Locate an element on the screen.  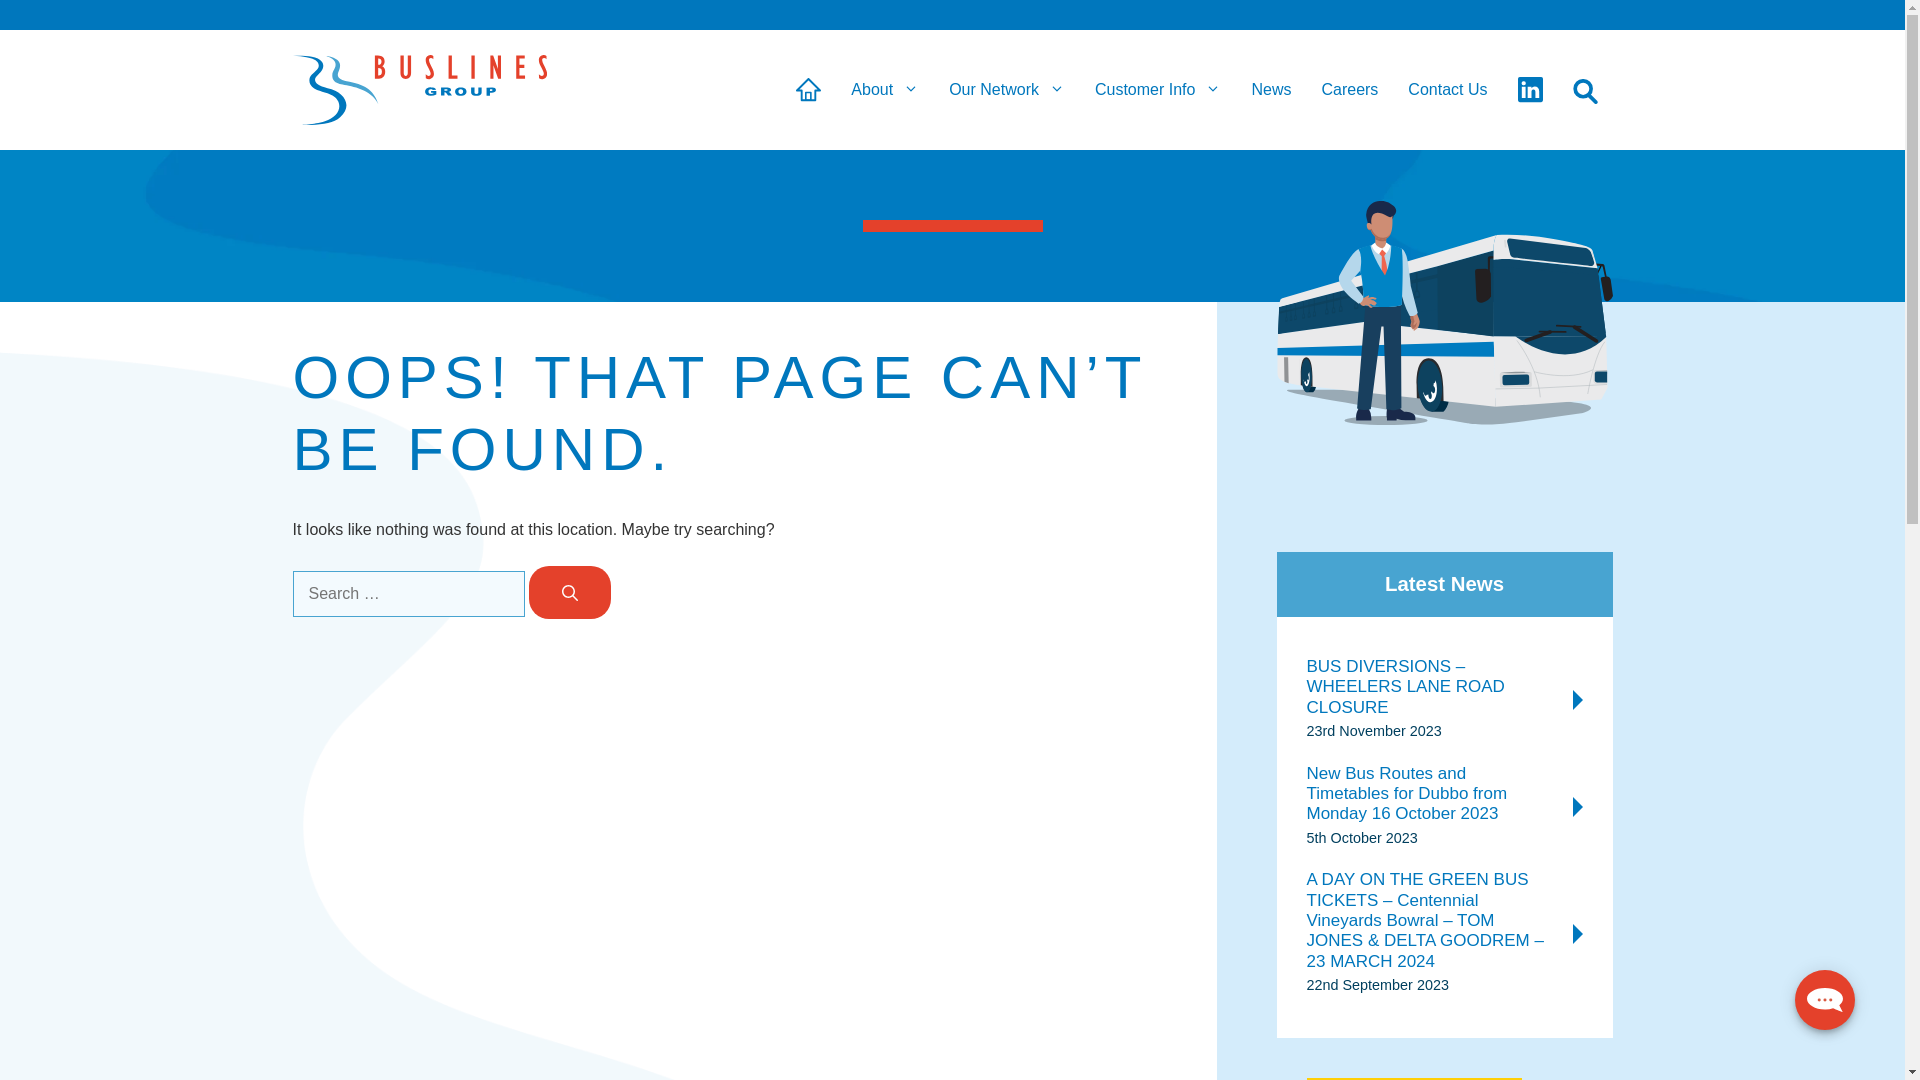
Search for: is located at coordinates (408, 594).